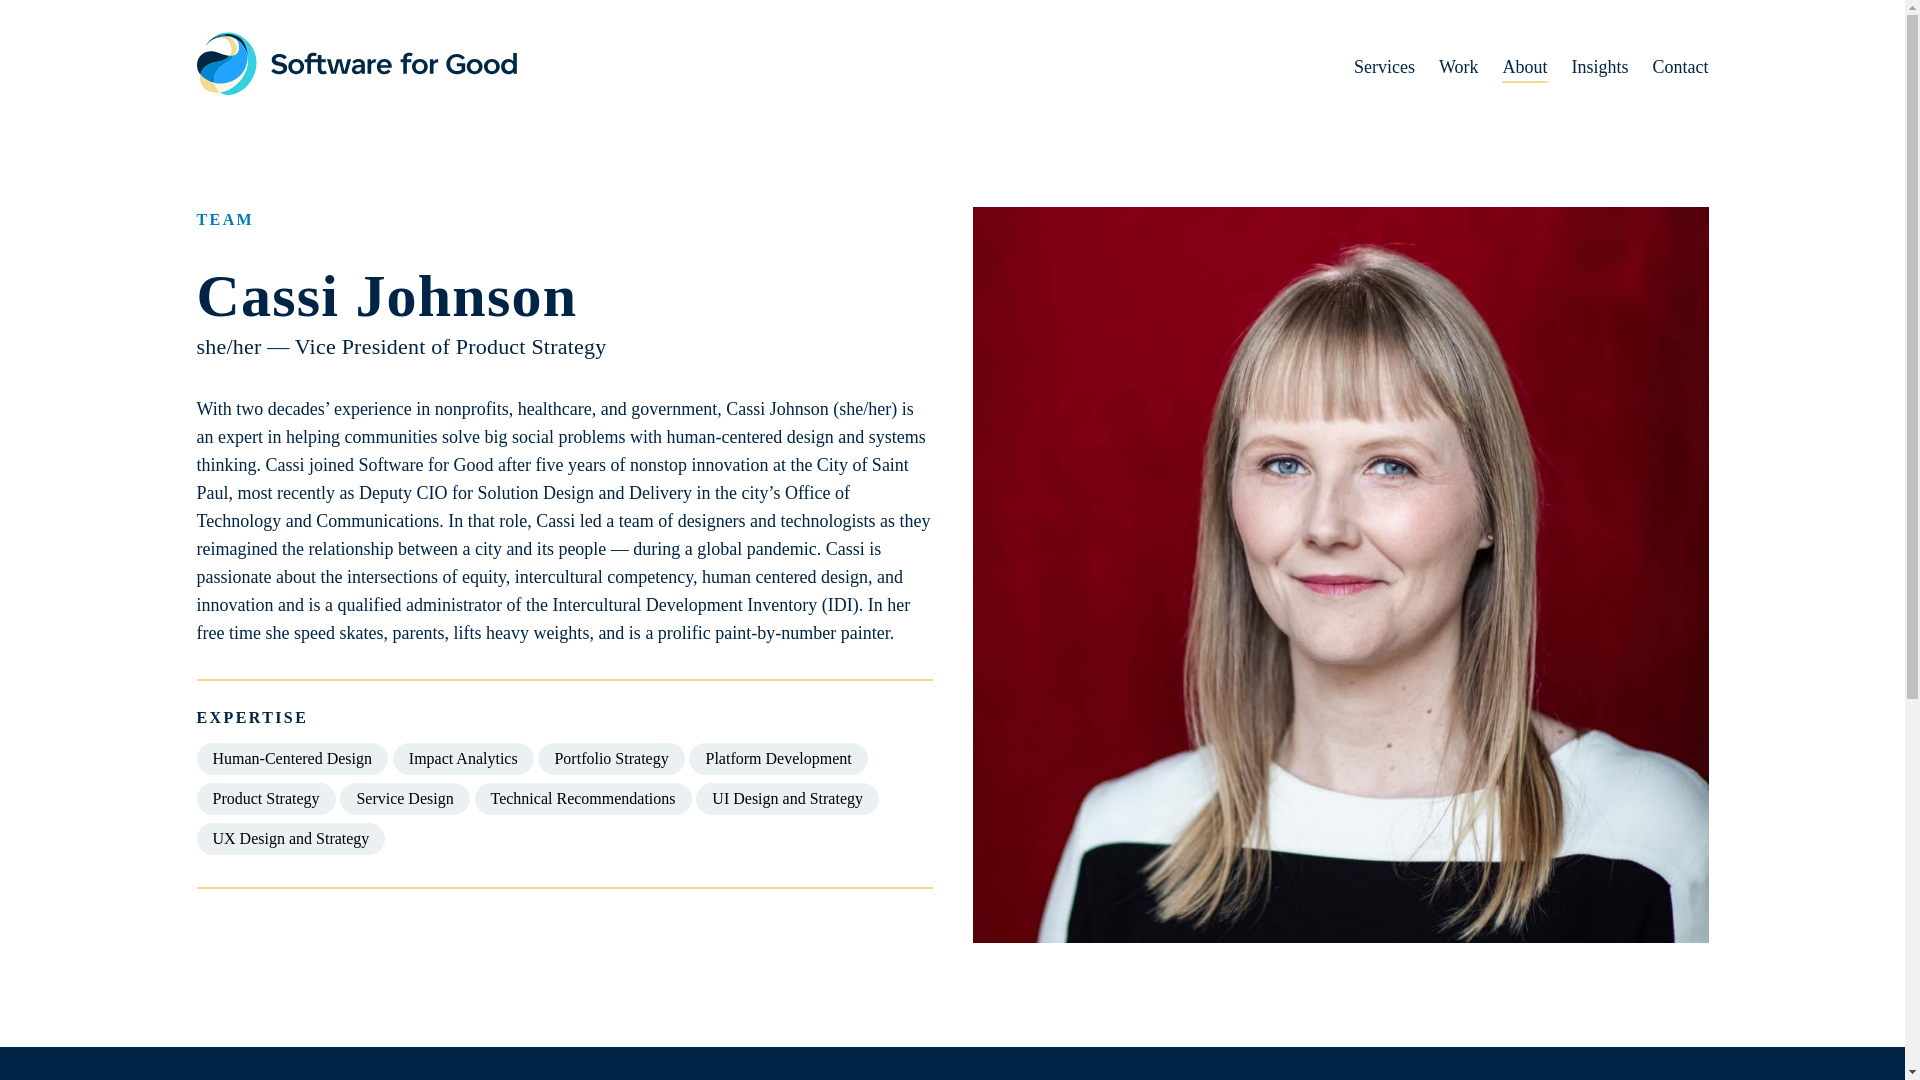 The height and width of the screenshot is (1080, 1920). I want to click on Services, so click(1372, 66).